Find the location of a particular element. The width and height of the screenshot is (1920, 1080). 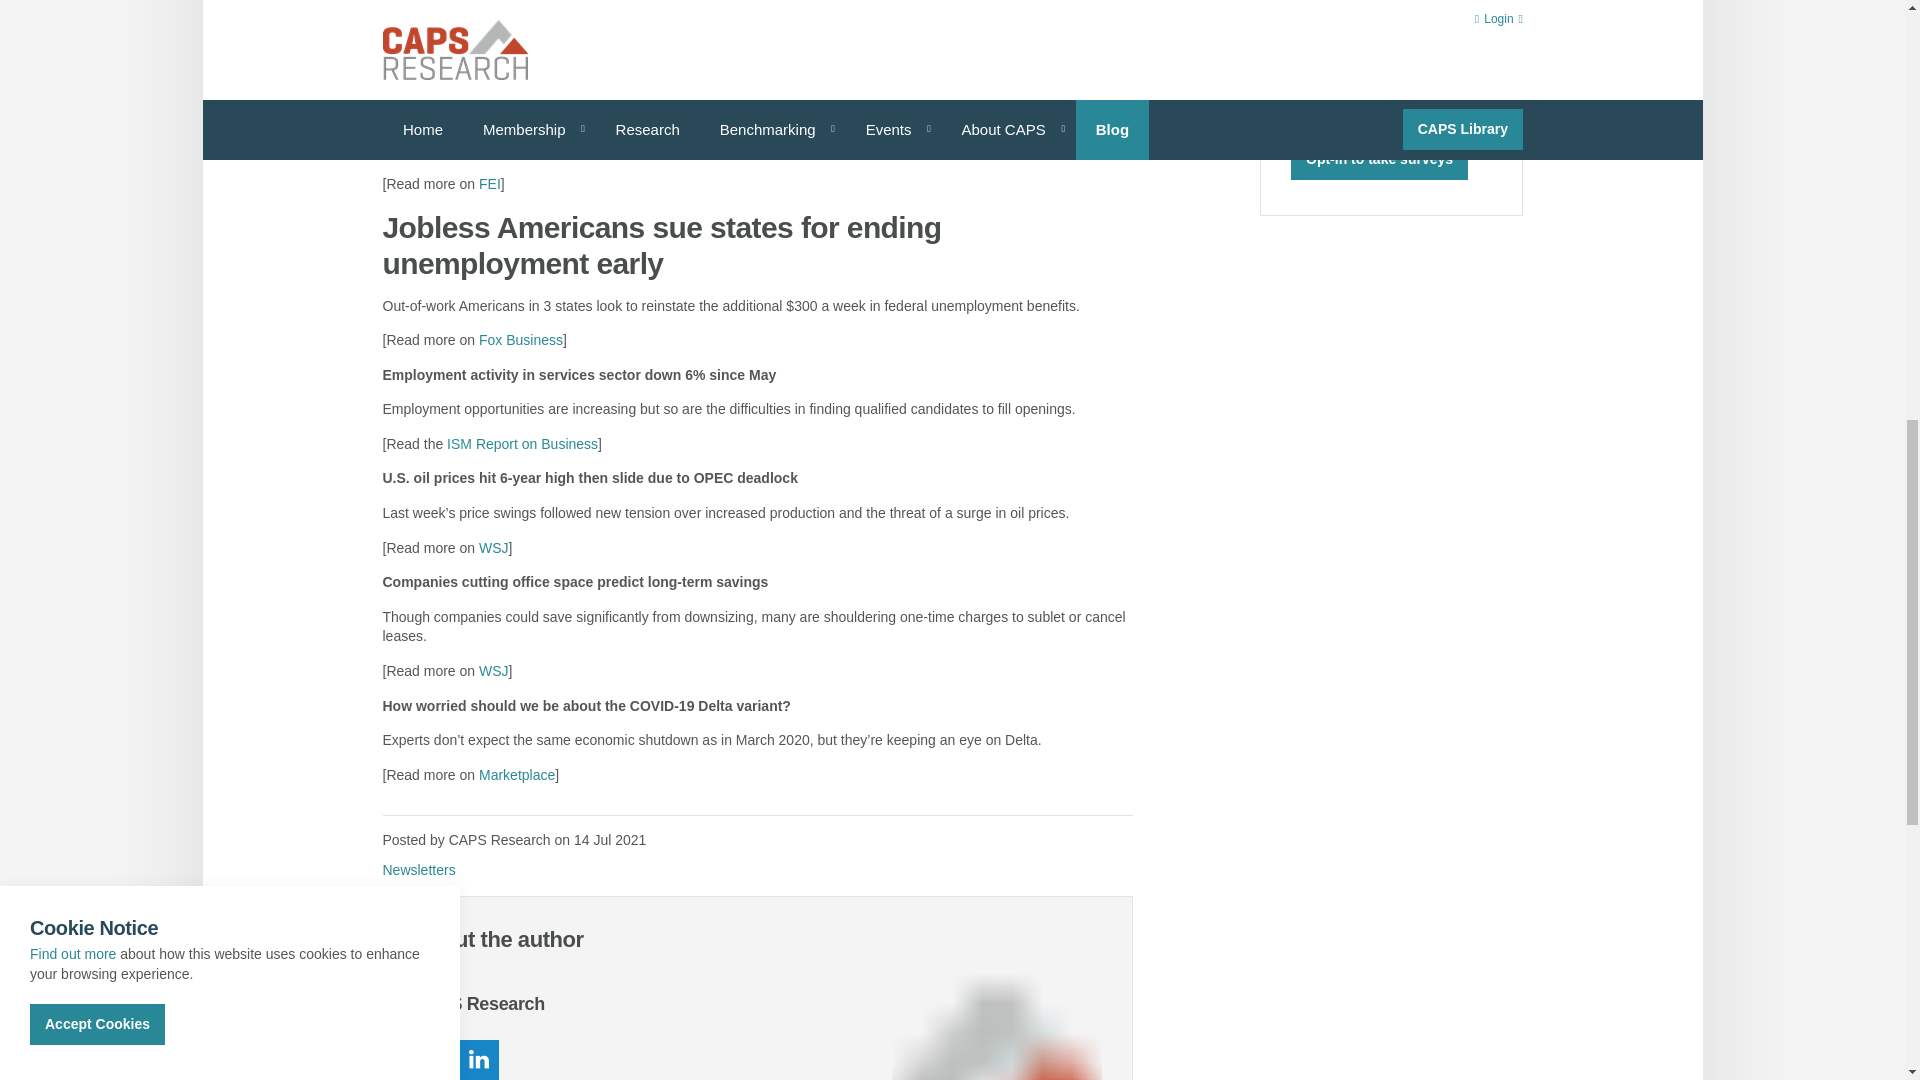

Companies cutting office space predict long-term savings is located at coordinates (493, 671).